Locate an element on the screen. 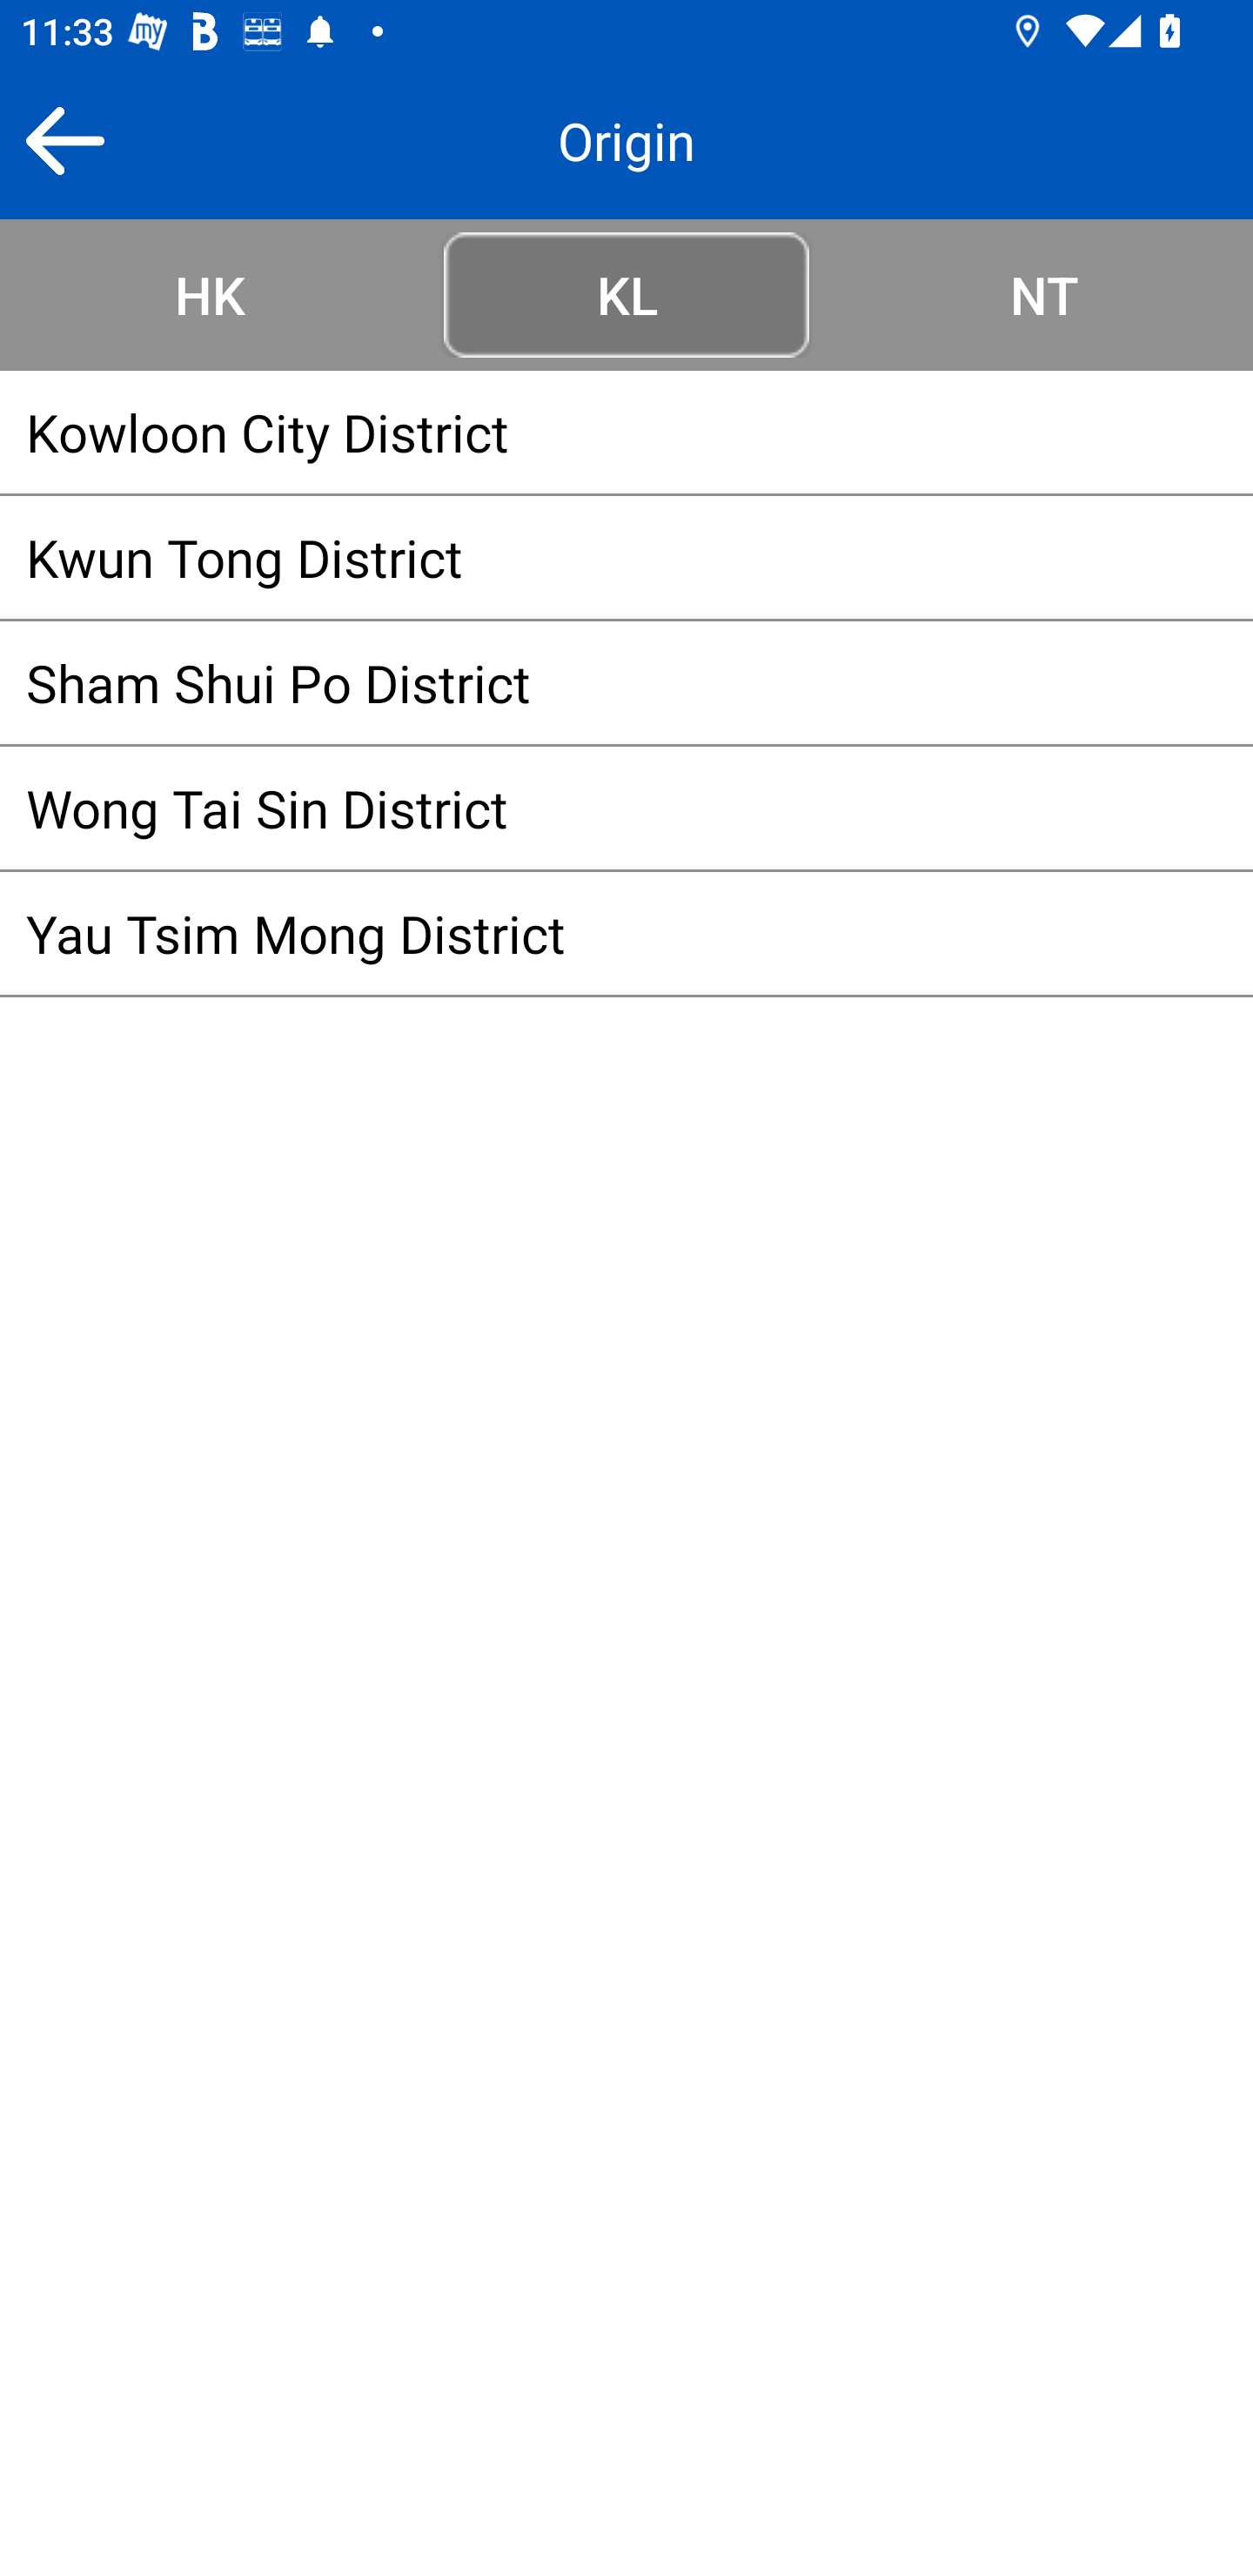 This screenshot has width=1253, height=2576. NT is located at coordinates (1044, 294).